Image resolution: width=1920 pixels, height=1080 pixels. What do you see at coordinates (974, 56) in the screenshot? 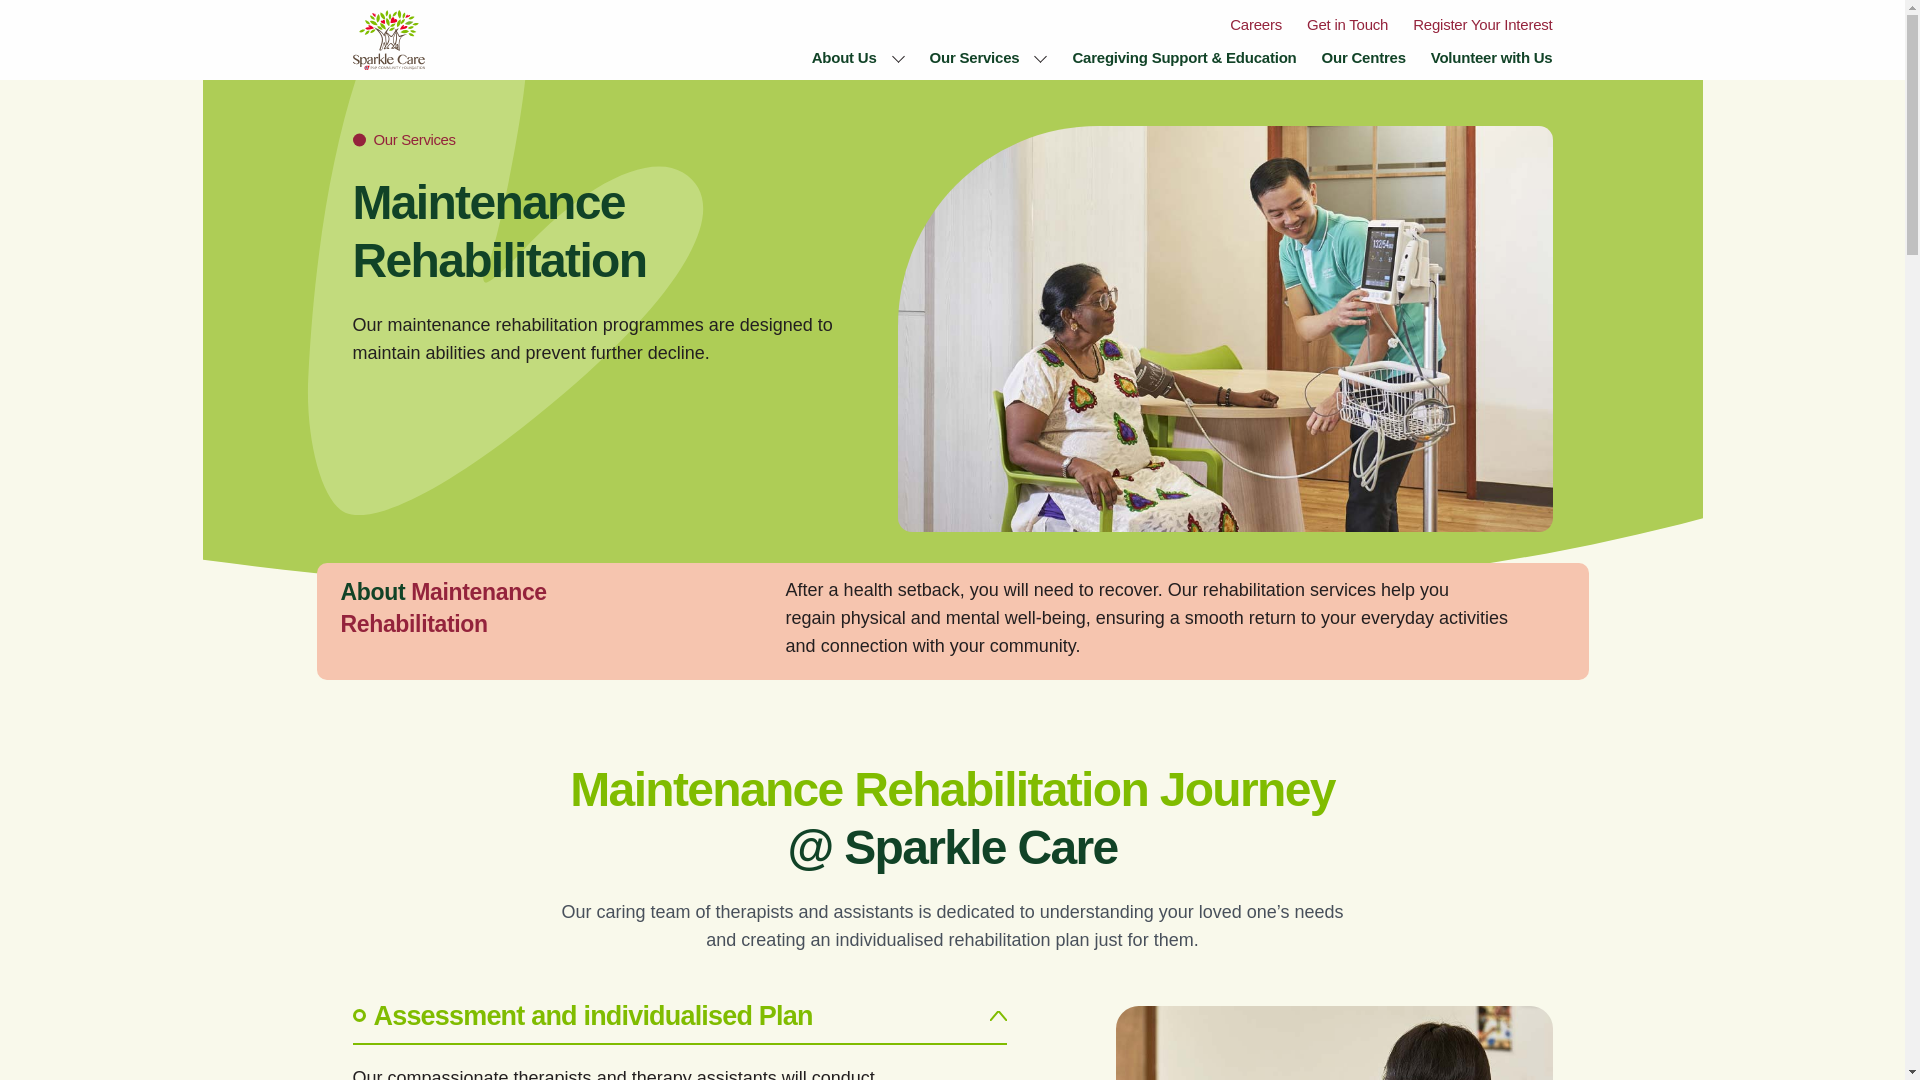
I see `Our Services` at bounding box center [974, 56].